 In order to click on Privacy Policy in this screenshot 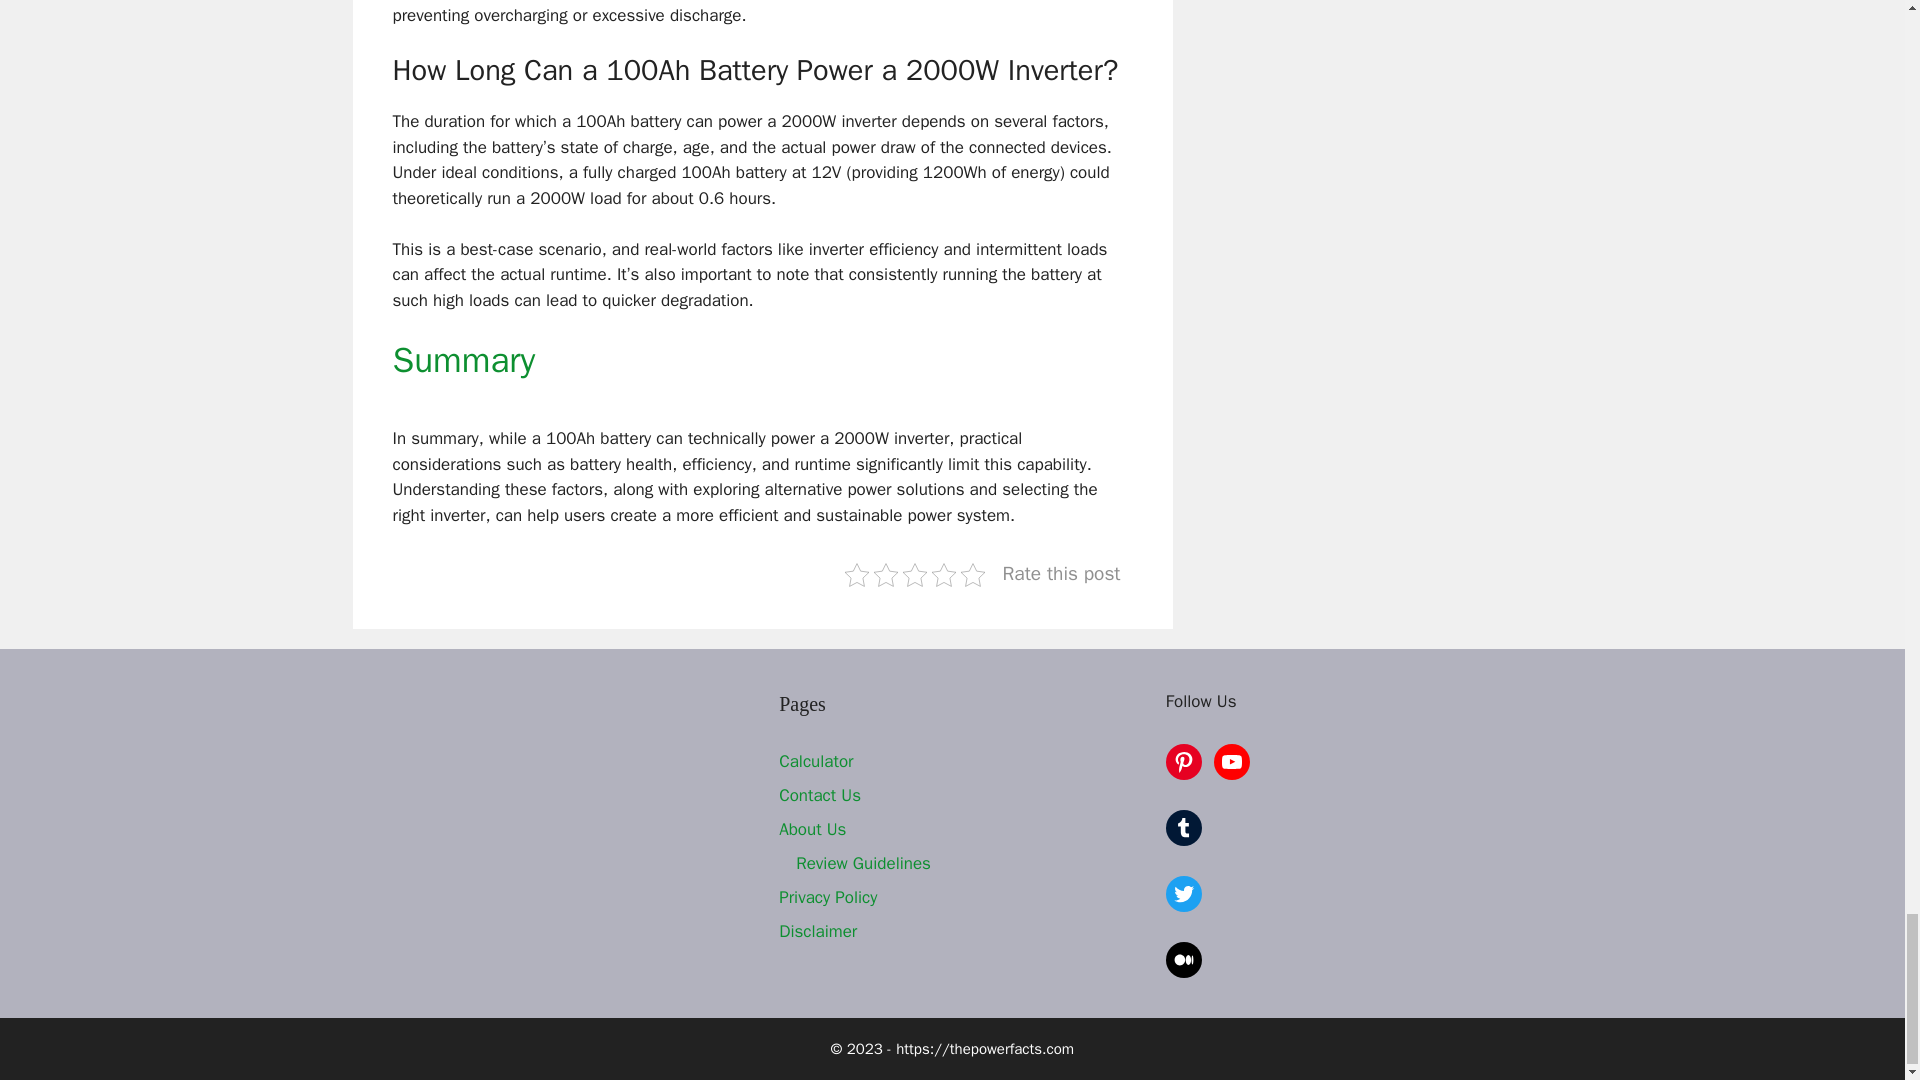, I will do `click(828, 897)`.